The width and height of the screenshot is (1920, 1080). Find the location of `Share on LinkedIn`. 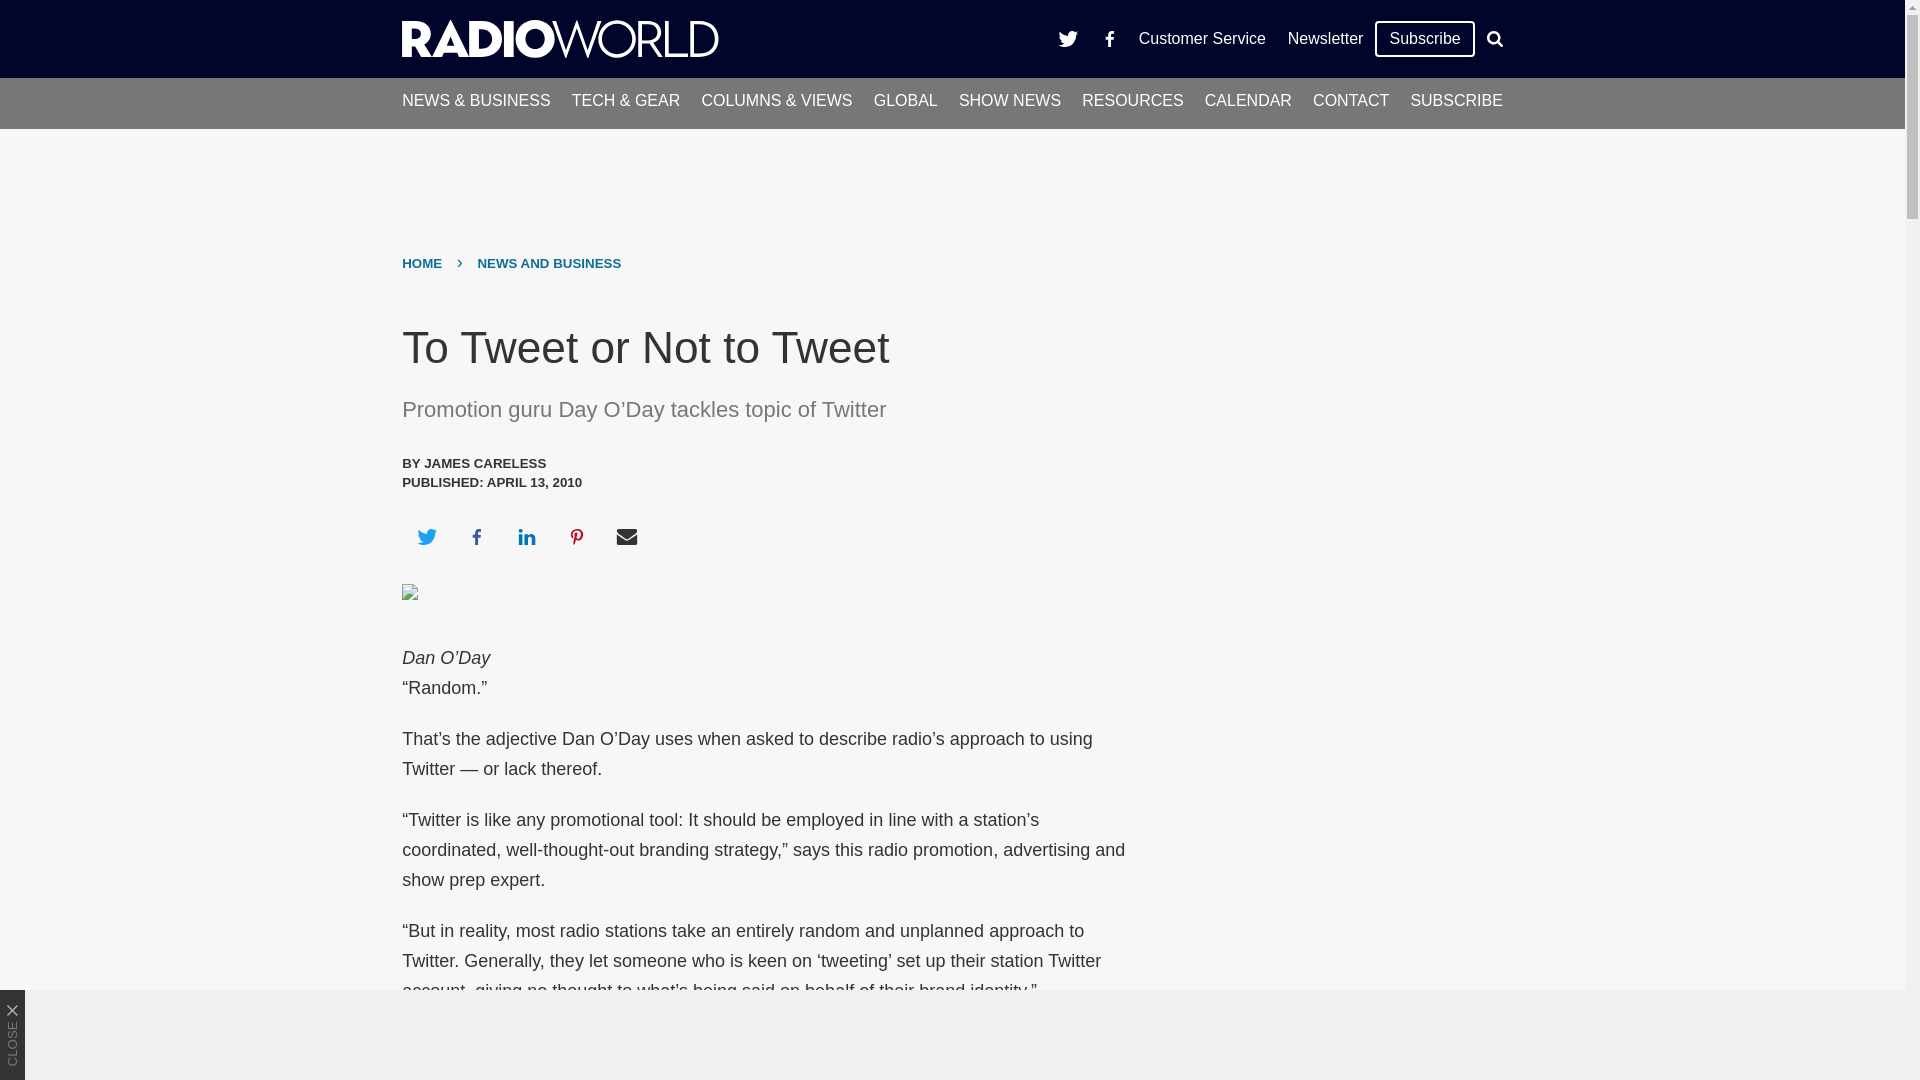

Share on LinkedIn is located at coordinates (526, 536).